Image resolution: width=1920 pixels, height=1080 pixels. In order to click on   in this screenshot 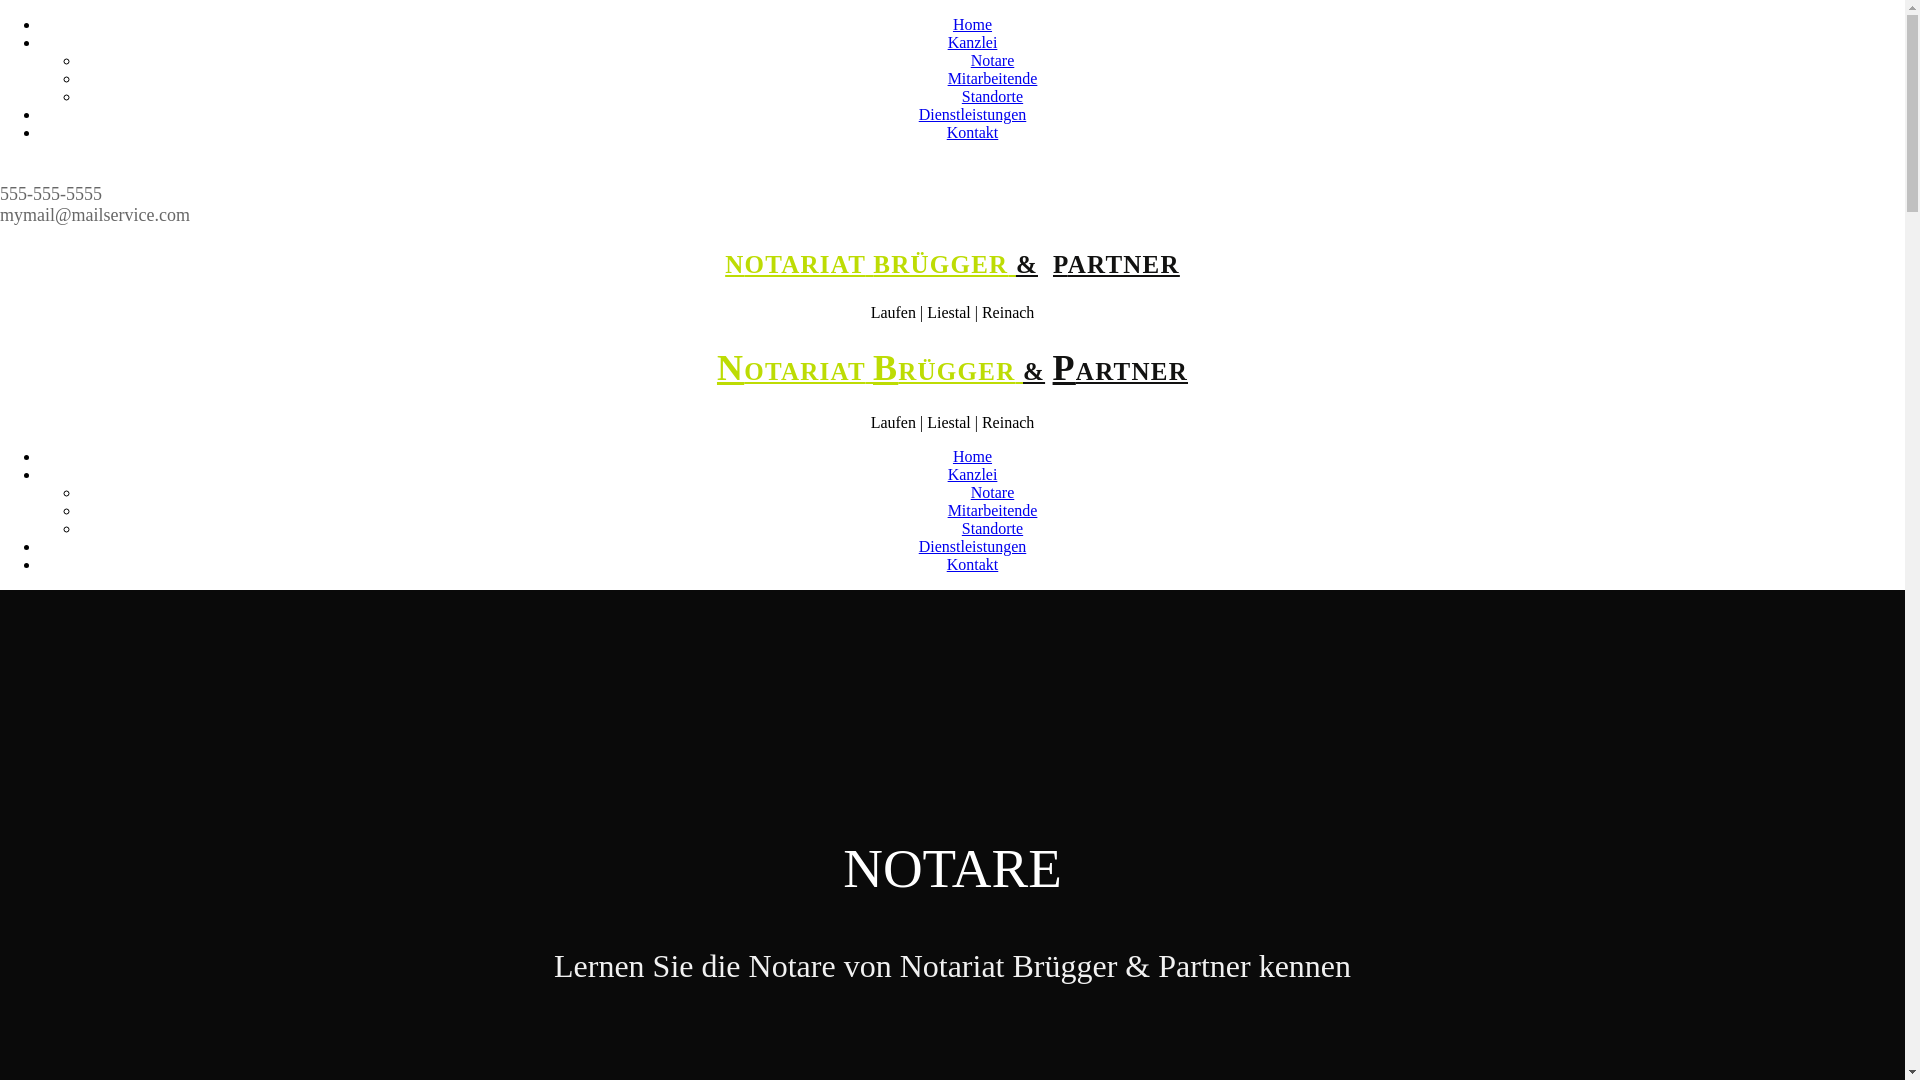, I will do `click(870, 264)`.